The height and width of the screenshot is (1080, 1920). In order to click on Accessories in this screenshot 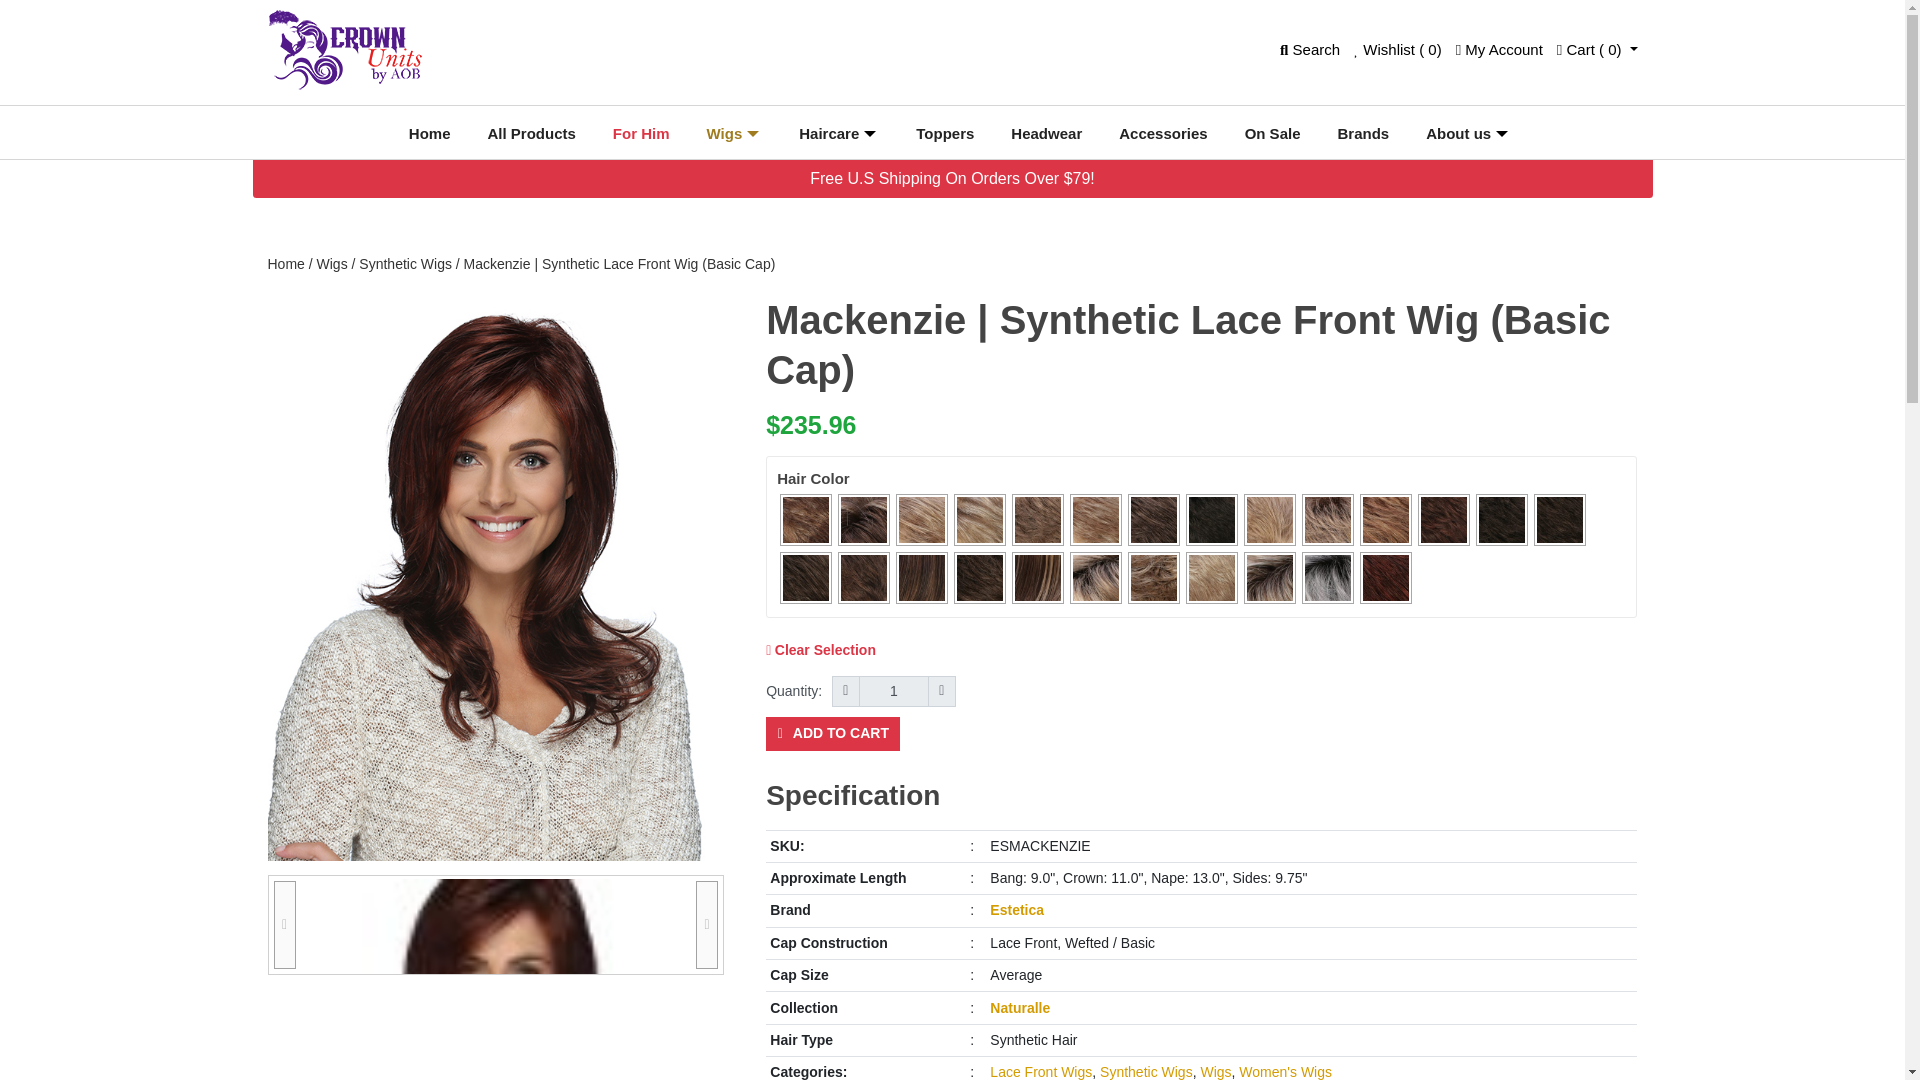, I will do `click(1162, 134)`.